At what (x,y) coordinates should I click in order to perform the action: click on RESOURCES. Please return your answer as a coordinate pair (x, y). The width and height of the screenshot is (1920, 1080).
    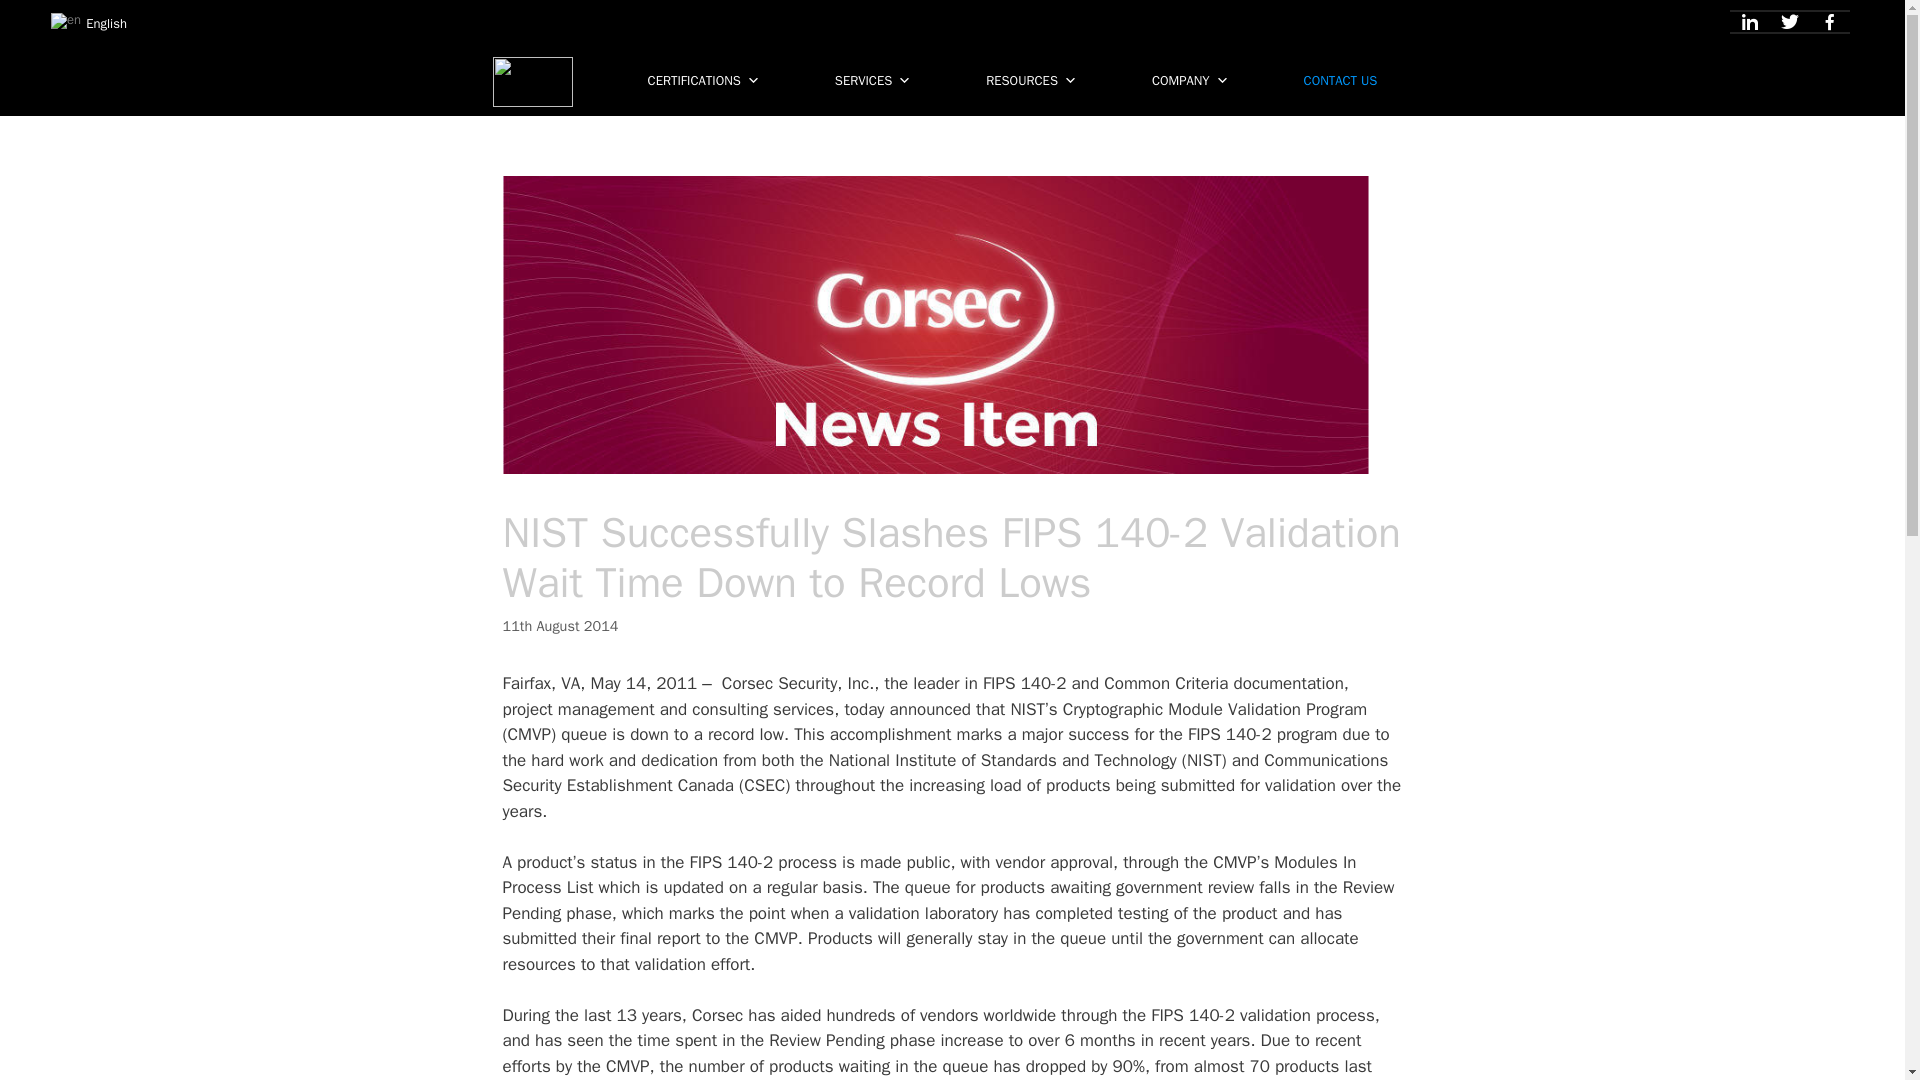
    Looking at the image, I should click on (1036, 76).